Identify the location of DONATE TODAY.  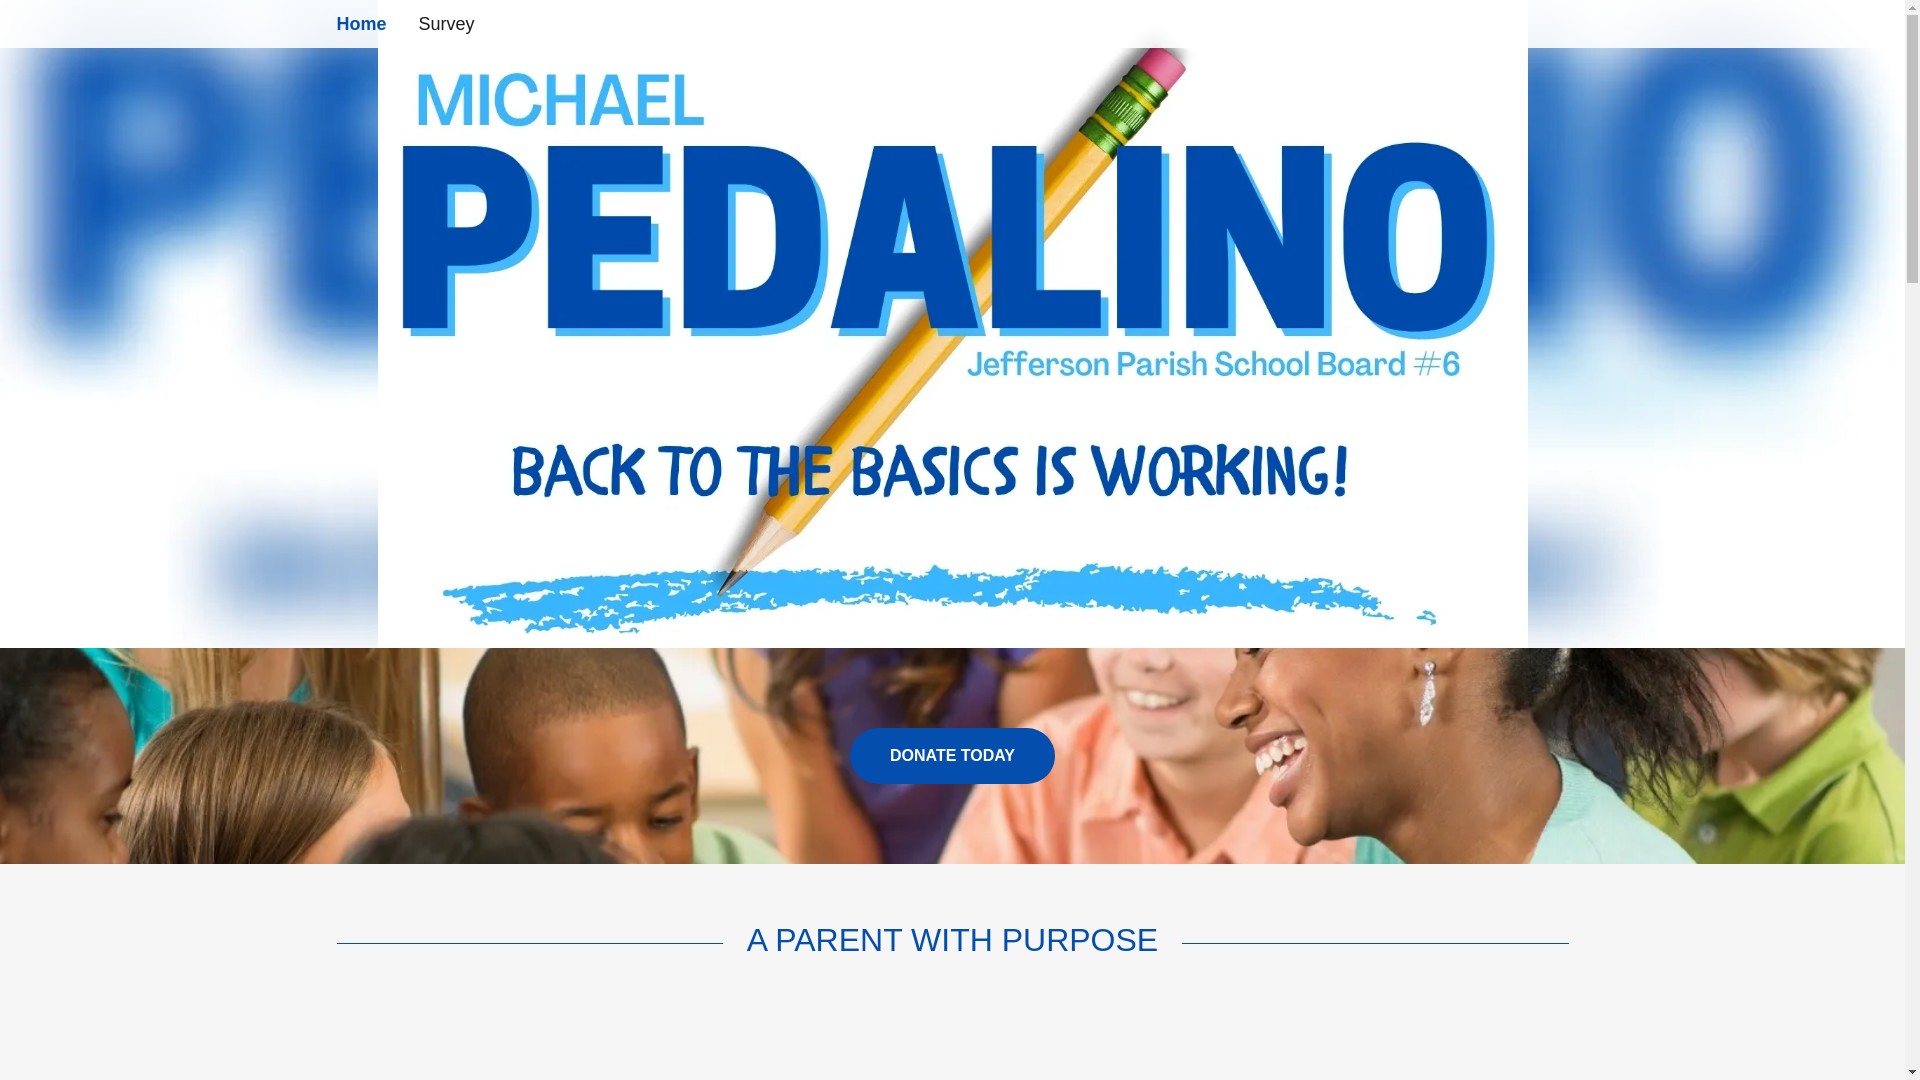
(952, 756).